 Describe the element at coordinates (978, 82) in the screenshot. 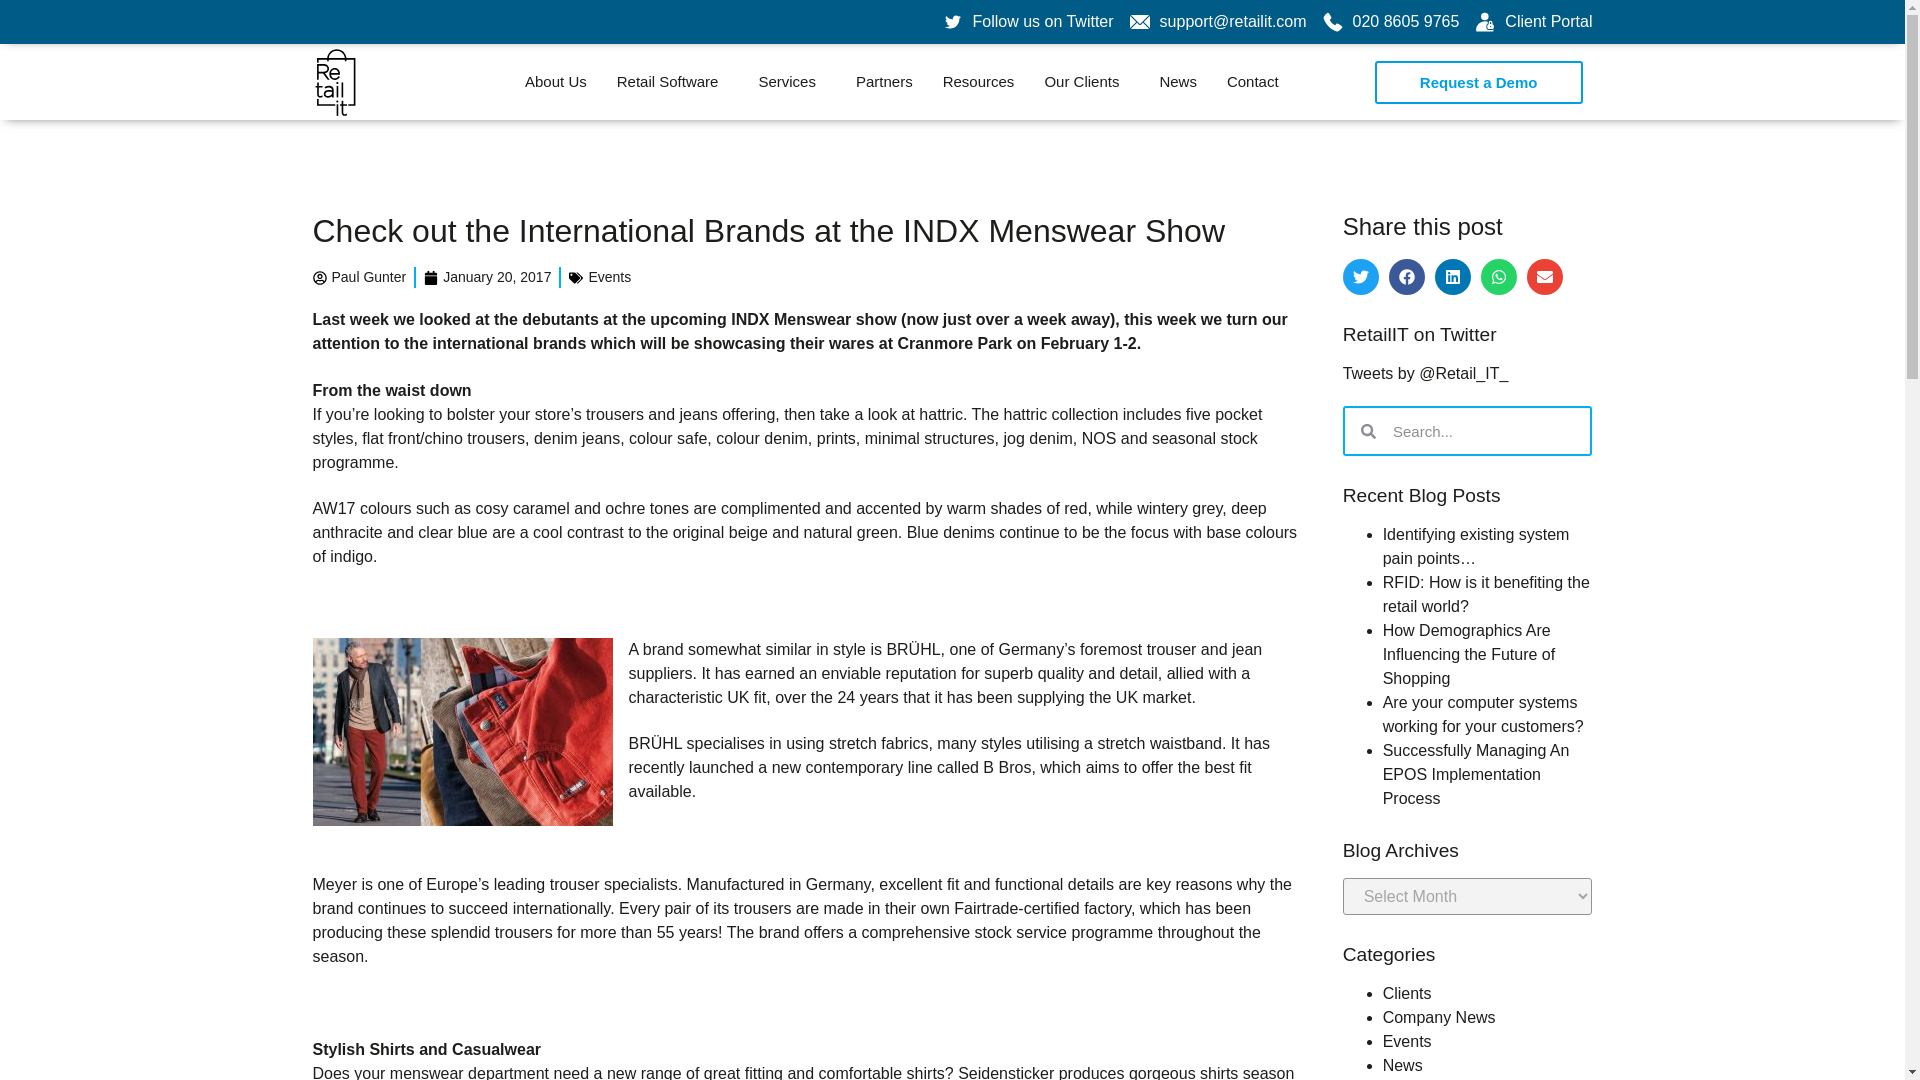

I see `Resources` at that location.